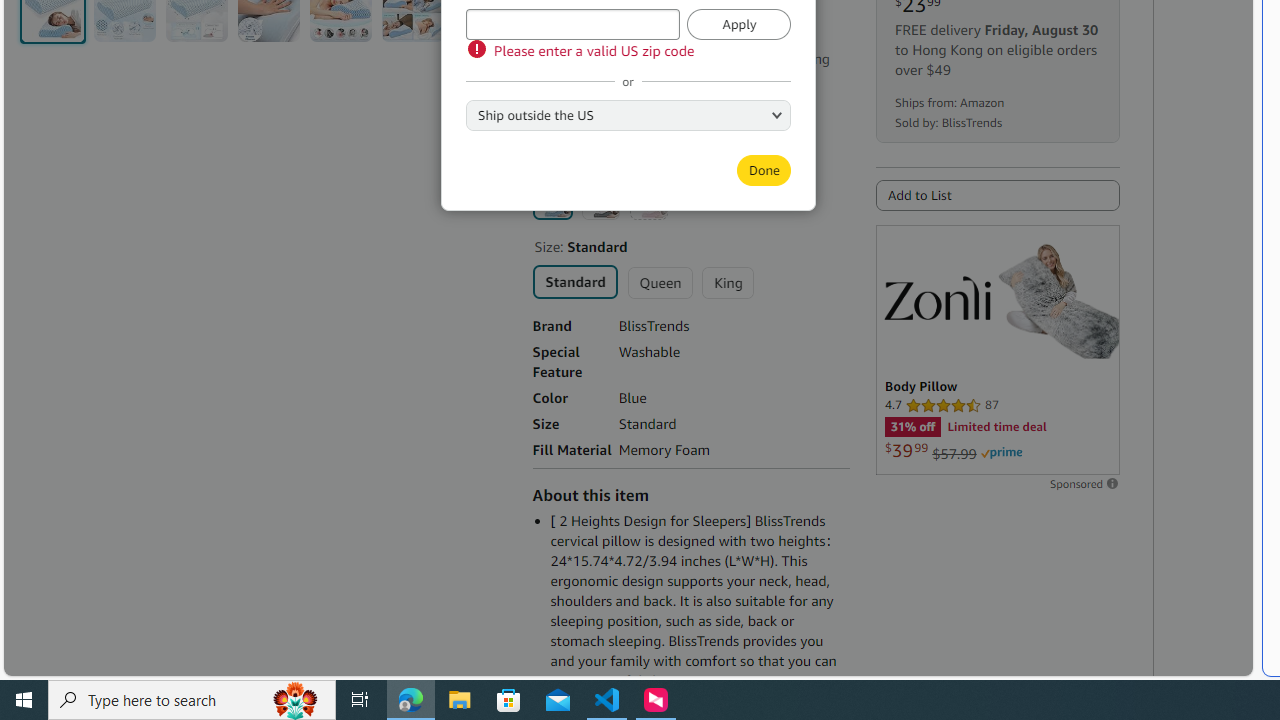 Image resolution: width=1280 pixels, height=720 pixels. What do you see at coordinates (763, 170) in the screenshot?
I see `Done` at bounding box center [763, 170].